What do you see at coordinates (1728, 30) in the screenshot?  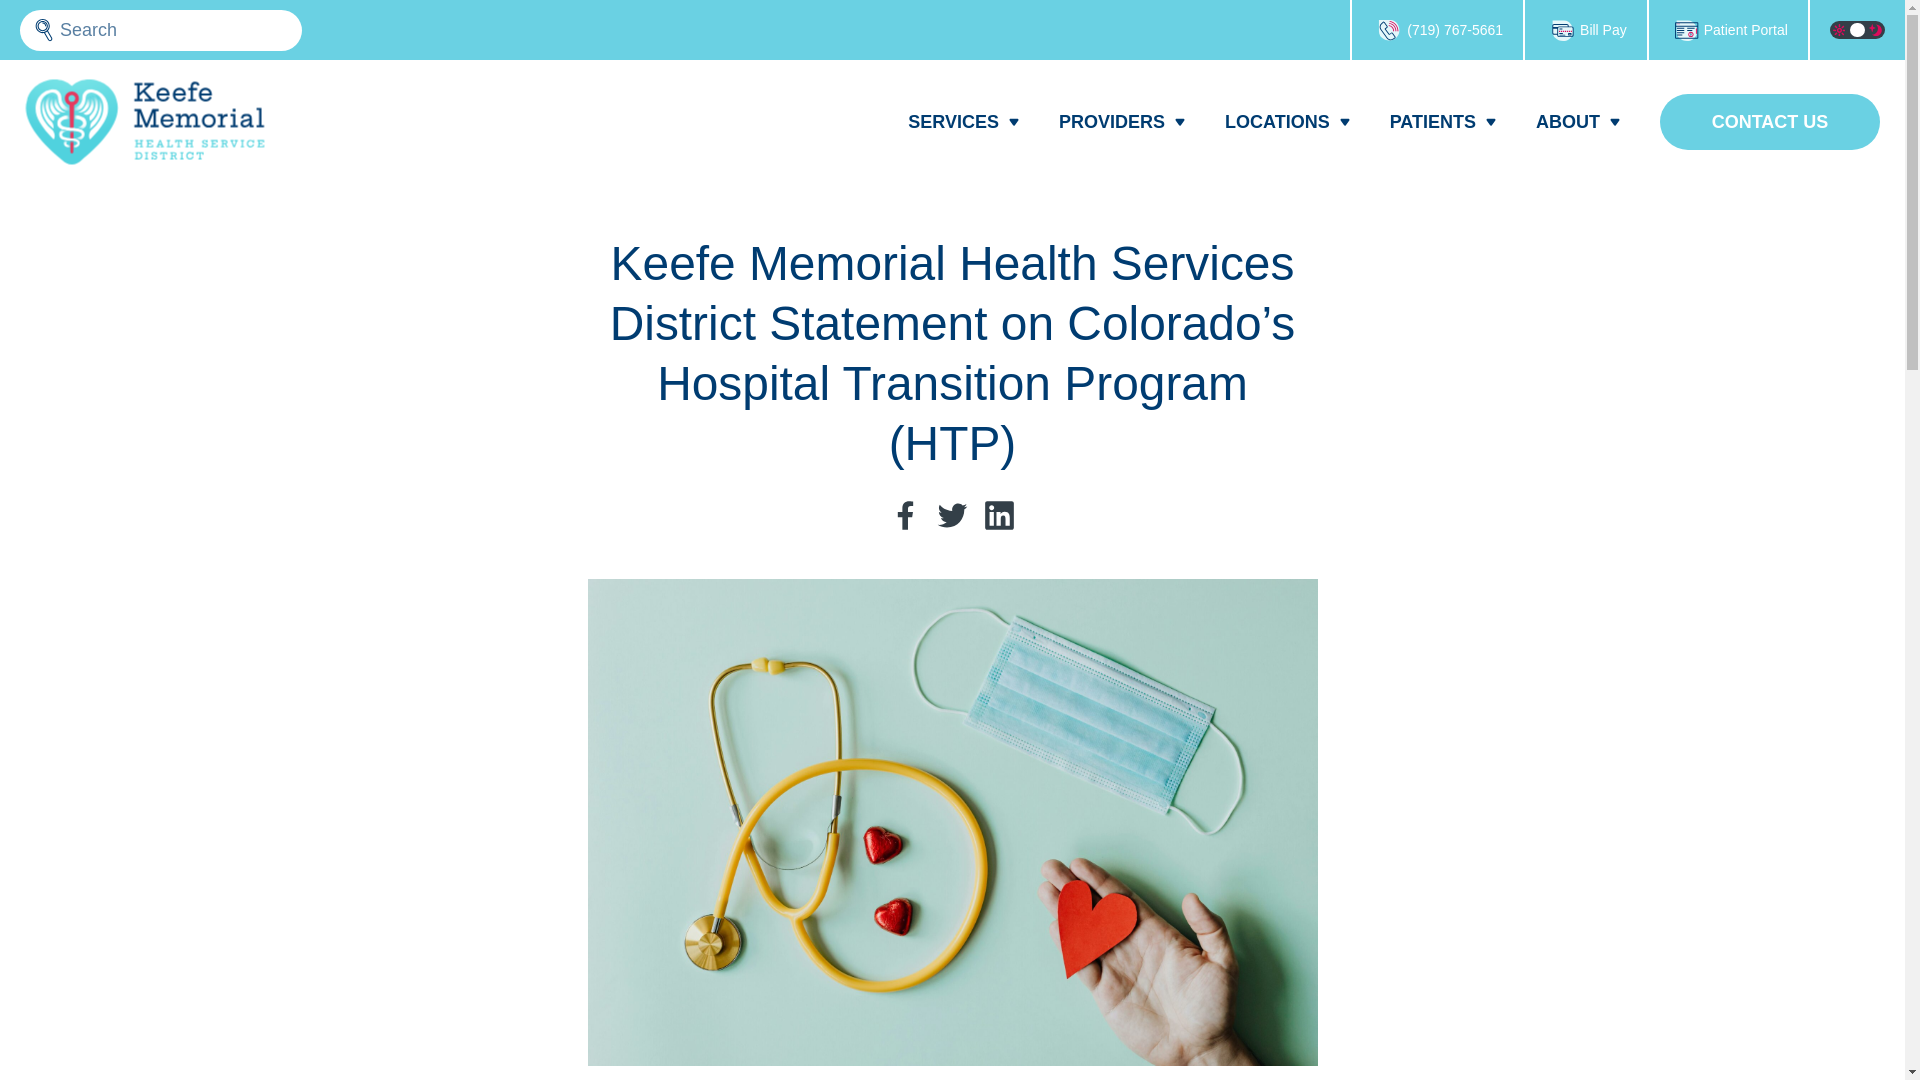 I see `Patient Portal` at bounding box center [1728, 30].